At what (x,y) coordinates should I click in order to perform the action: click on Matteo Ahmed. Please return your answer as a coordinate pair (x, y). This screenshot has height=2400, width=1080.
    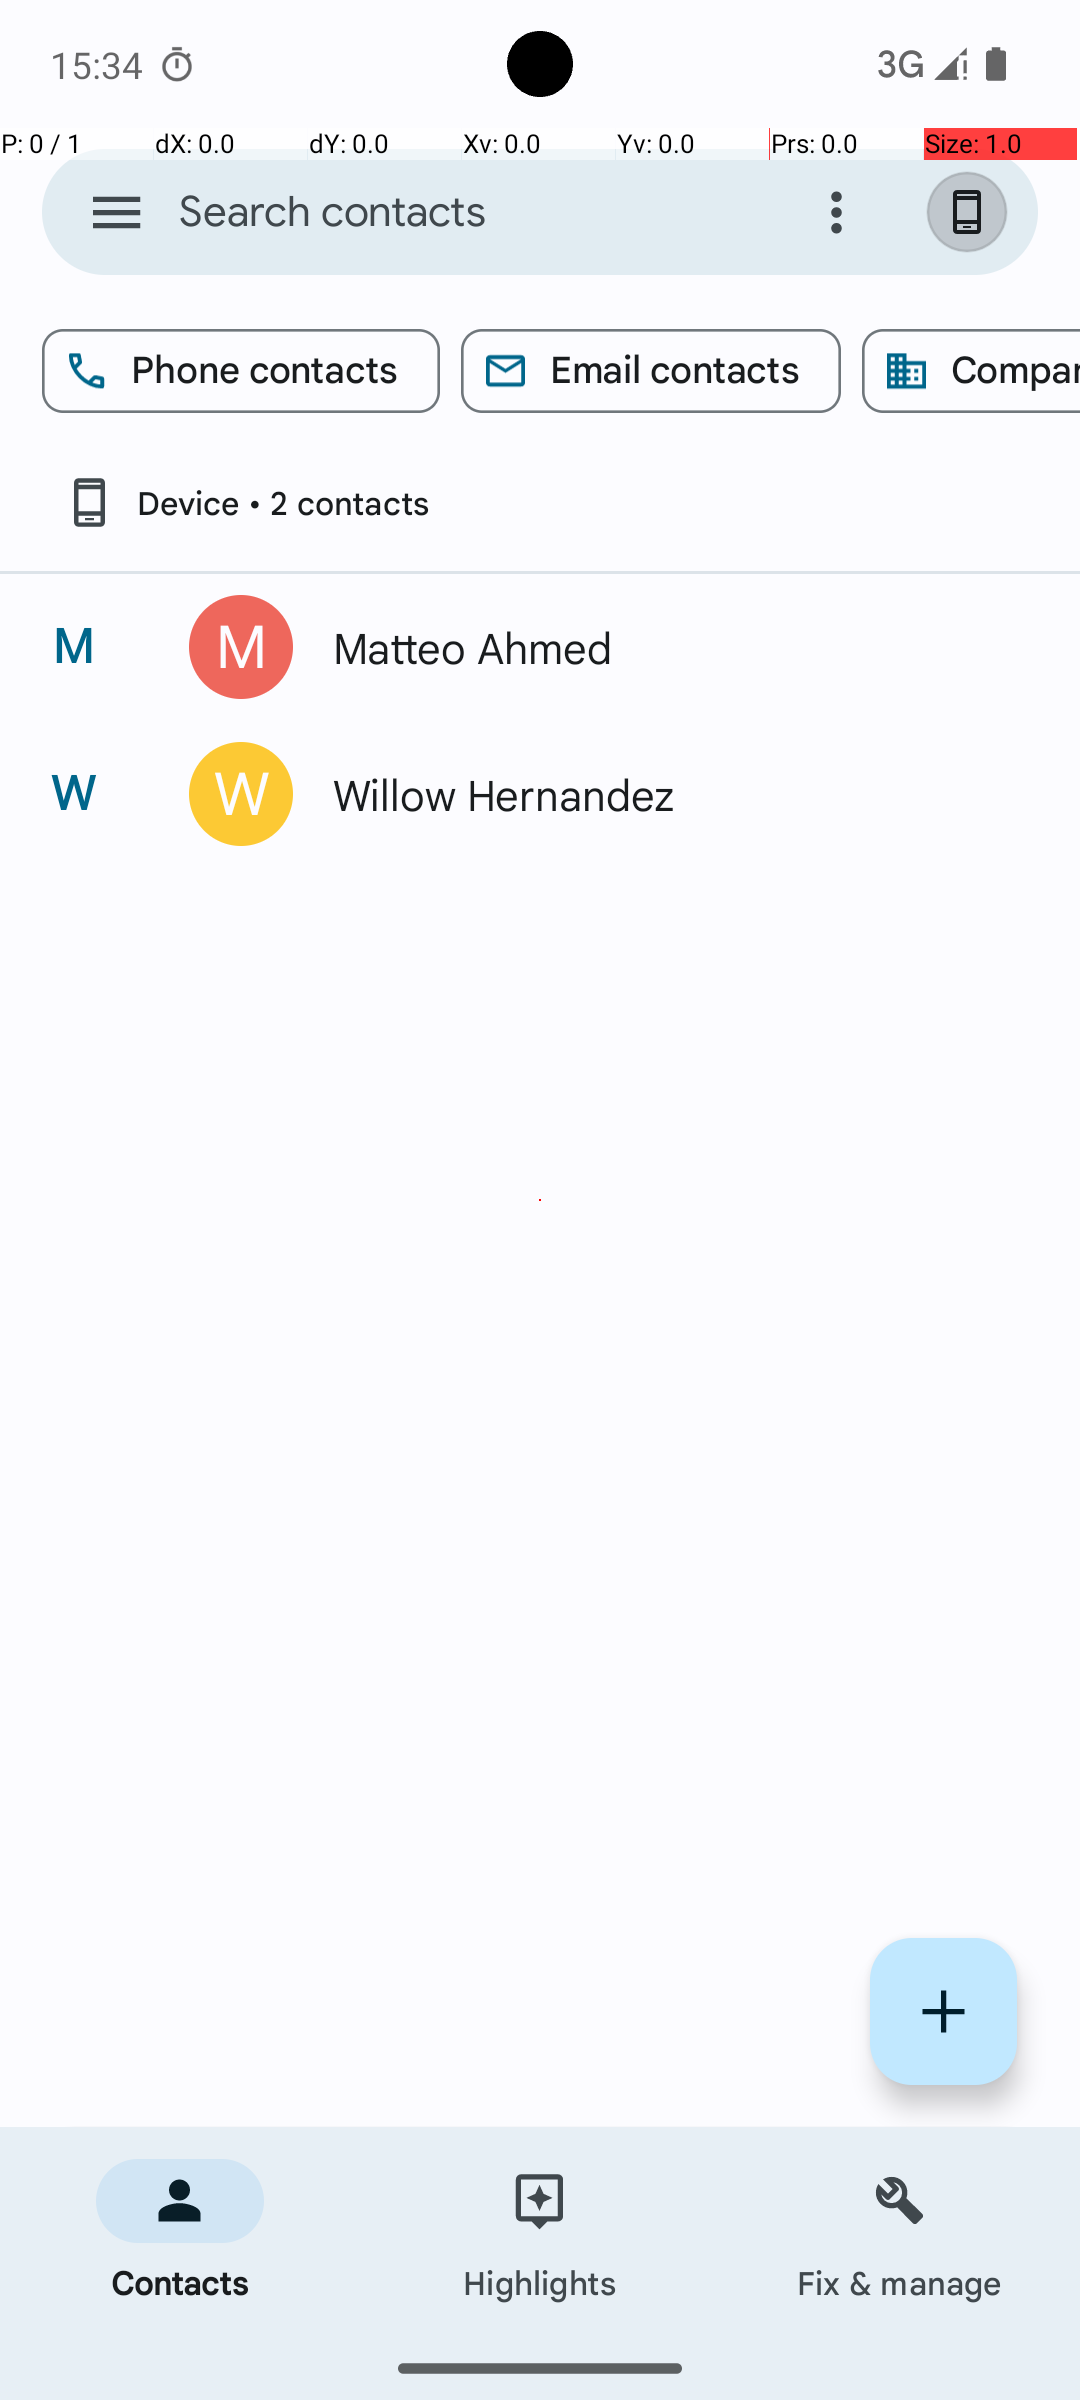
    Looking at the image, I should click on (664, 647).